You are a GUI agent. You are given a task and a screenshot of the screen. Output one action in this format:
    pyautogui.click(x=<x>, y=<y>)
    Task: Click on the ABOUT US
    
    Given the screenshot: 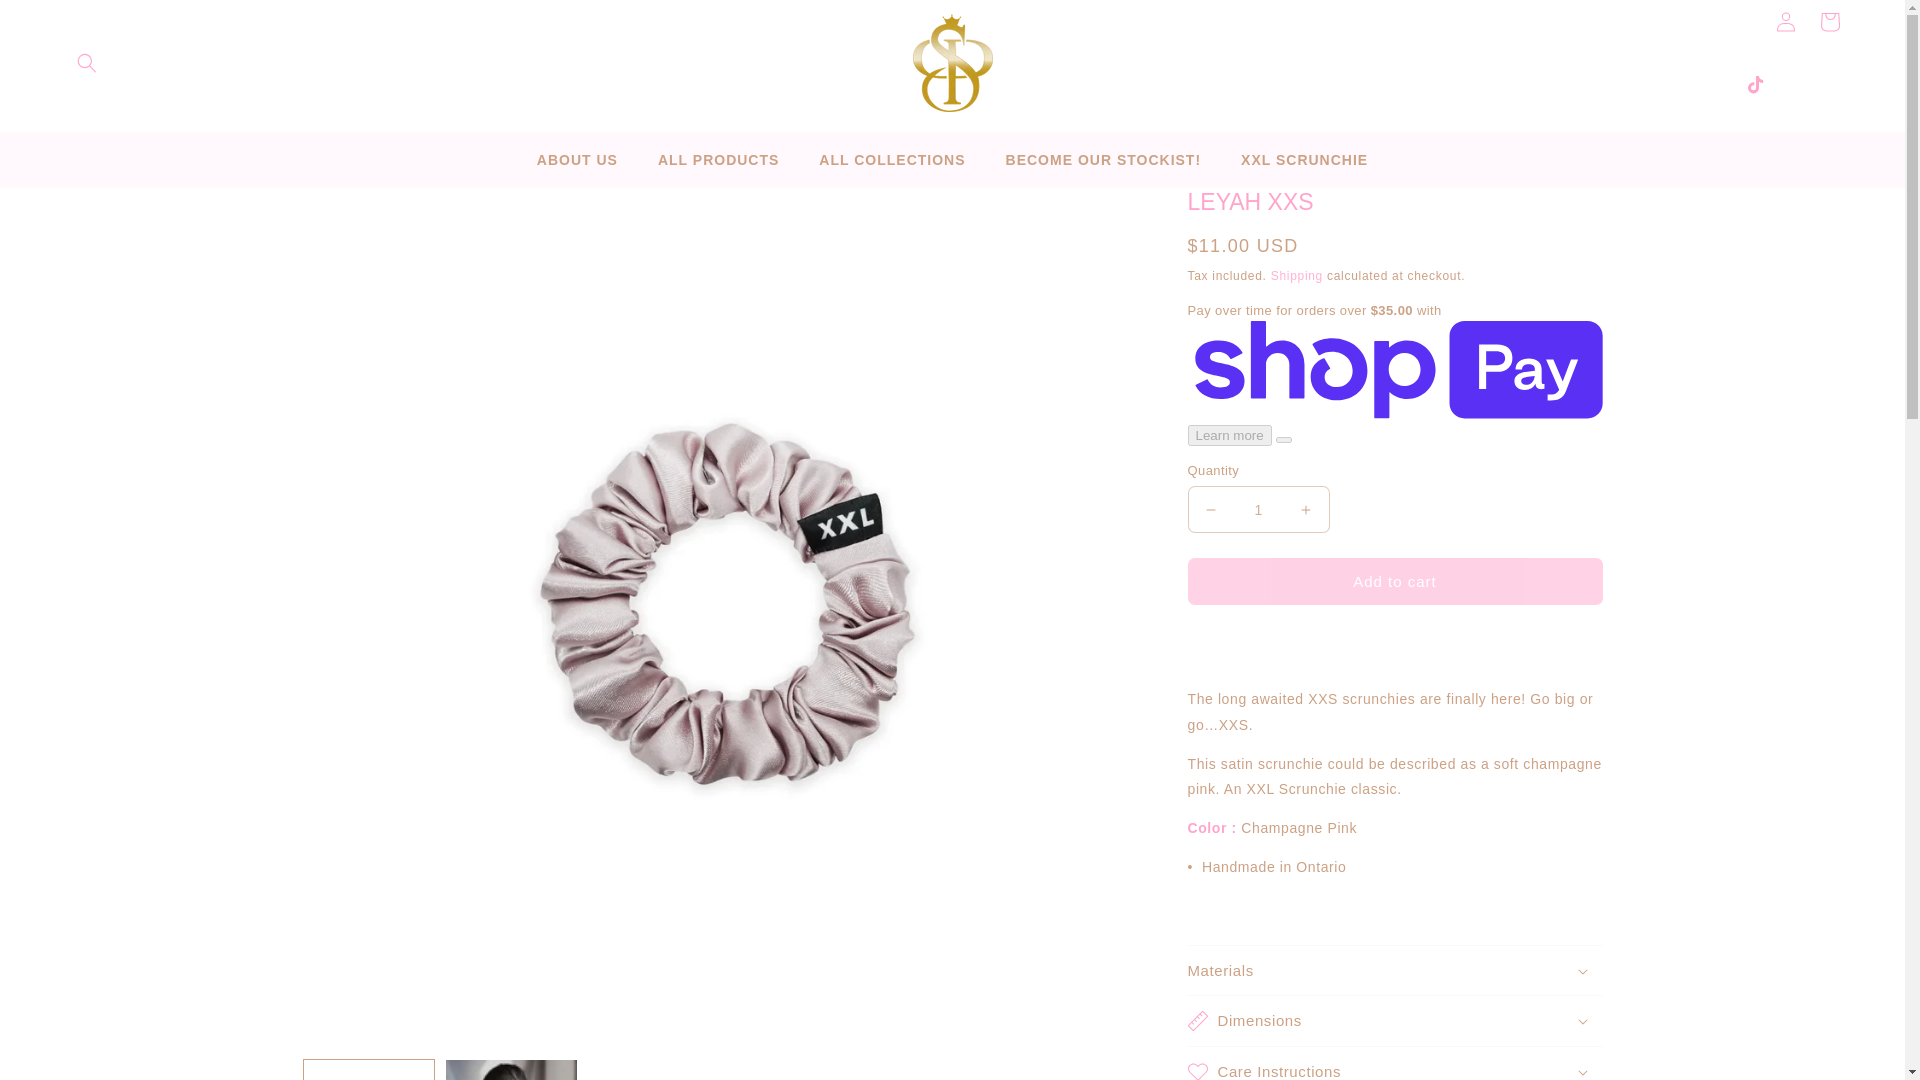 What is the action you would take?
    pyautogui.click(x=578, y=160)
    